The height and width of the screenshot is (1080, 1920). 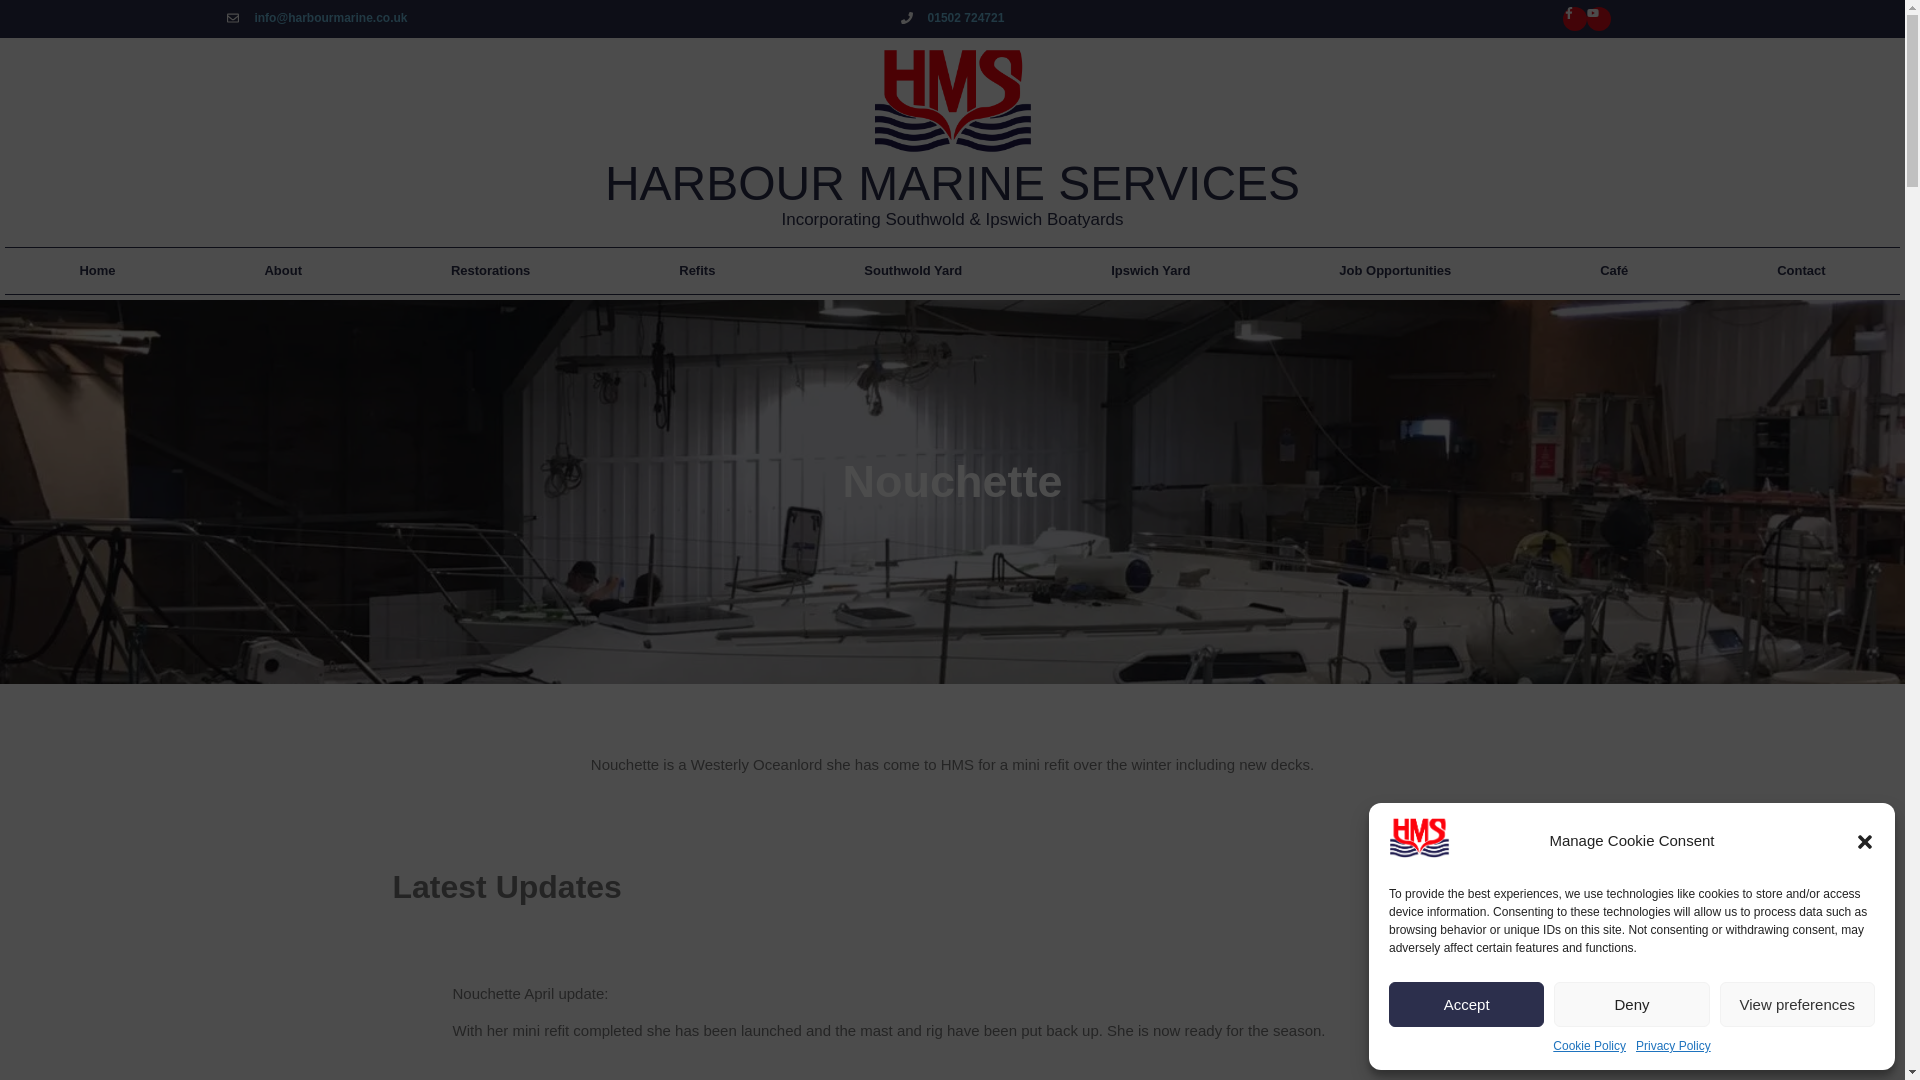 What do you see at coordinates (1802, 270) in the screenshot?
I see `Contact` at bounding box center [1802, 270].